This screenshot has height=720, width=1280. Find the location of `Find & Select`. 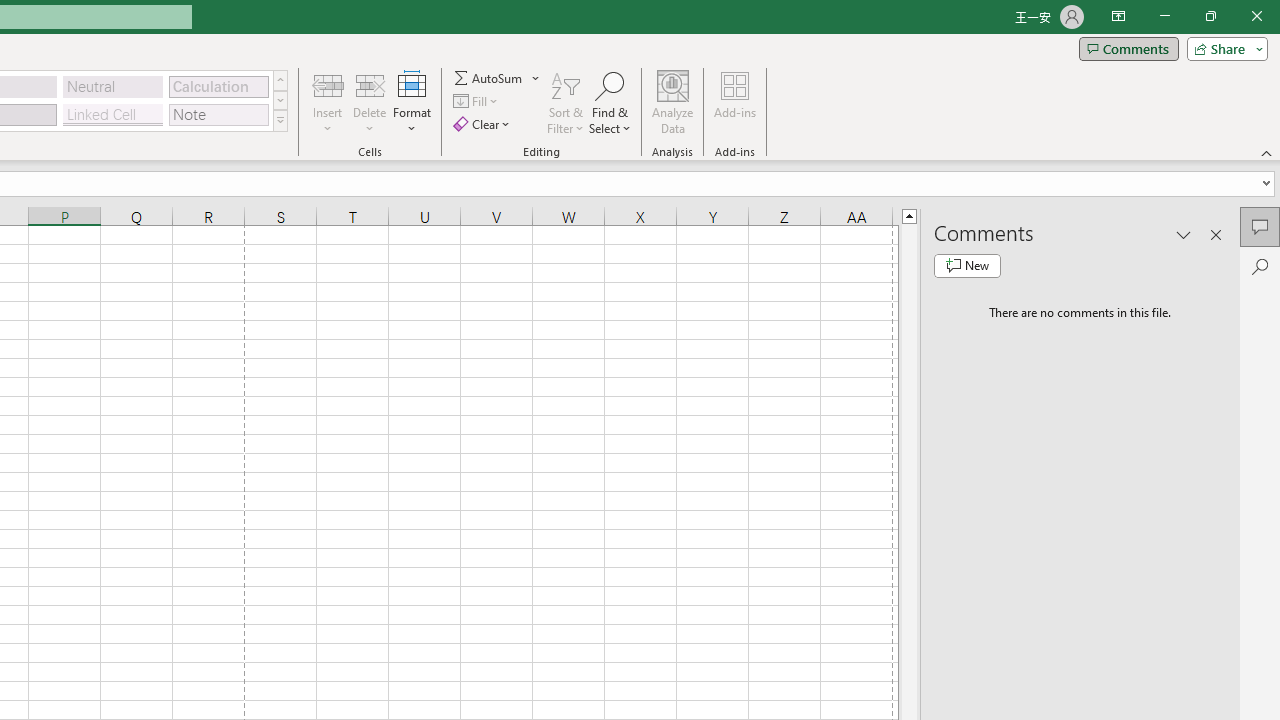

Find & Select is located at coordinates (610, 102).